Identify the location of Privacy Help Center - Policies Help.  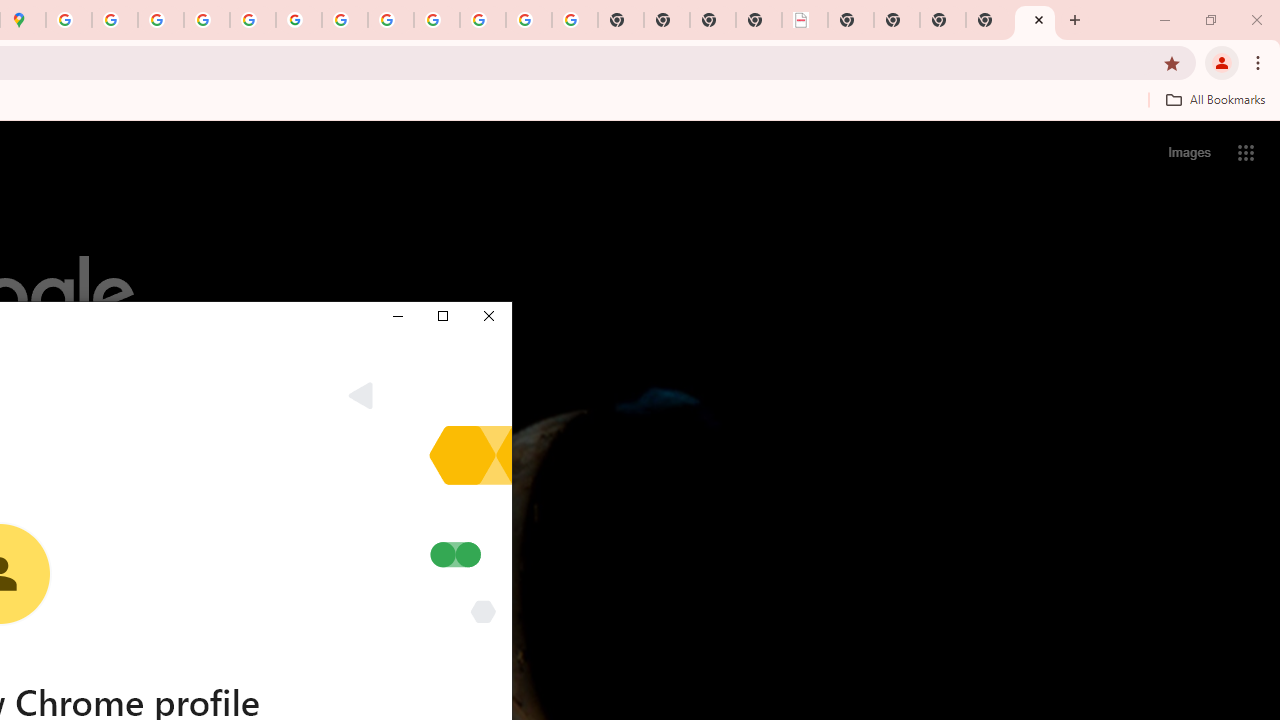
(207, 20).